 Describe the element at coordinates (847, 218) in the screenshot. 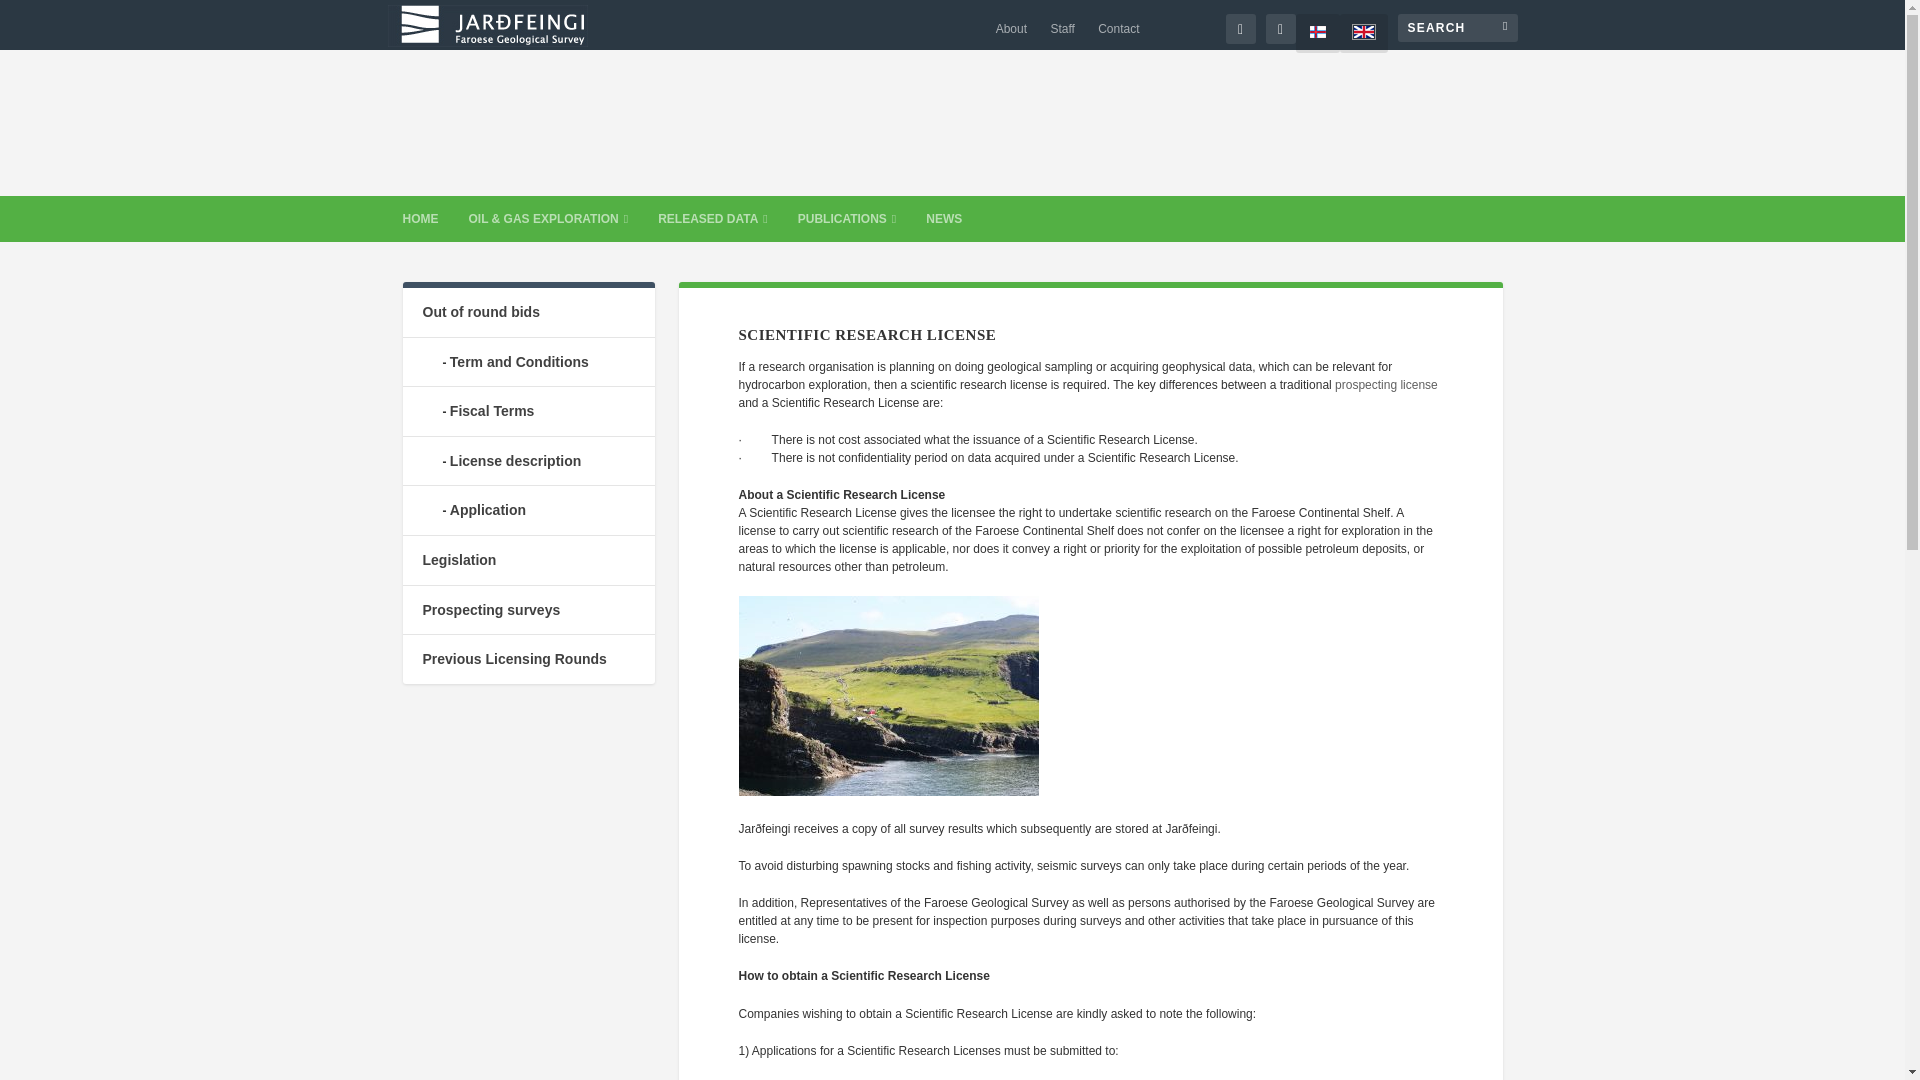

I see `PUBLICATIONS` at that location.